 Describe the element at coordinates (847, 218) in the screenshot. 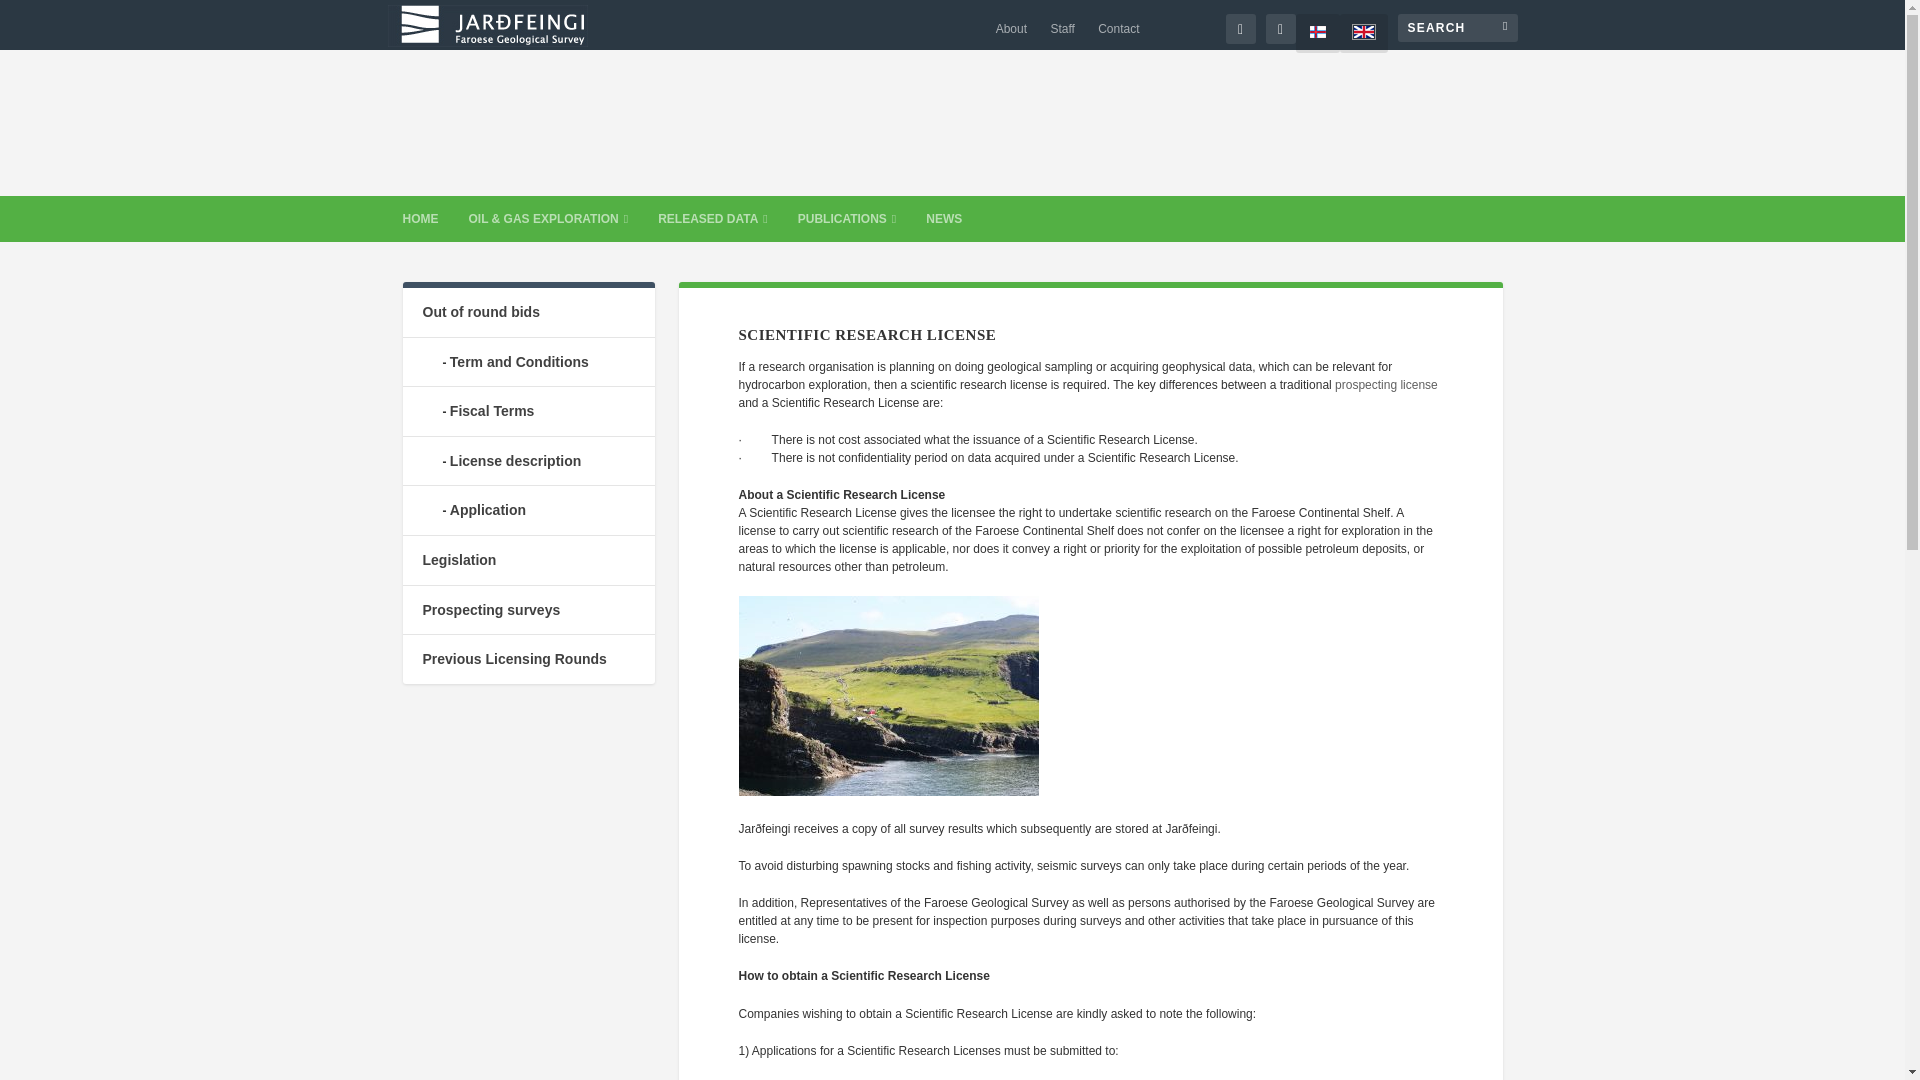

I see `PUBLICATIONS` at that location.